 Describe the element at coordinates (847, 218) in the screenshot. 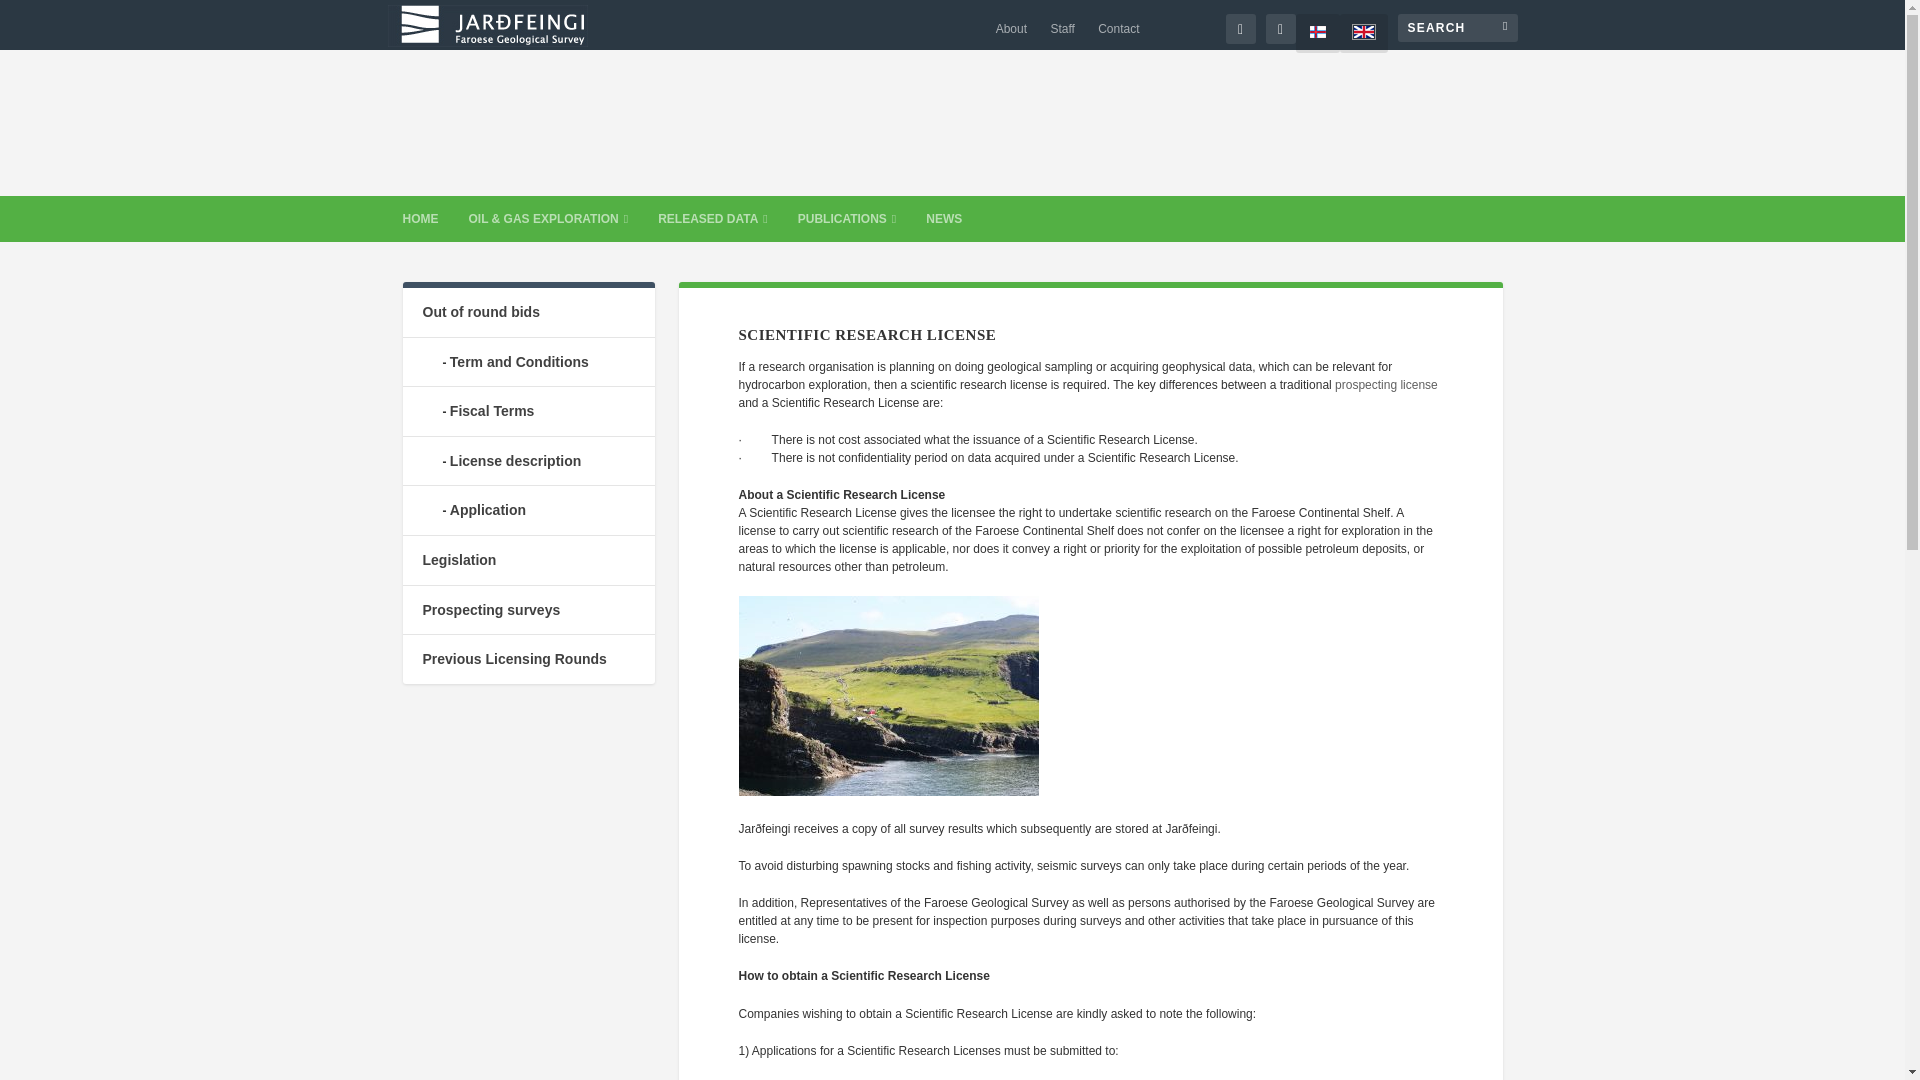

I see `PUBLICATIONS` at that location.